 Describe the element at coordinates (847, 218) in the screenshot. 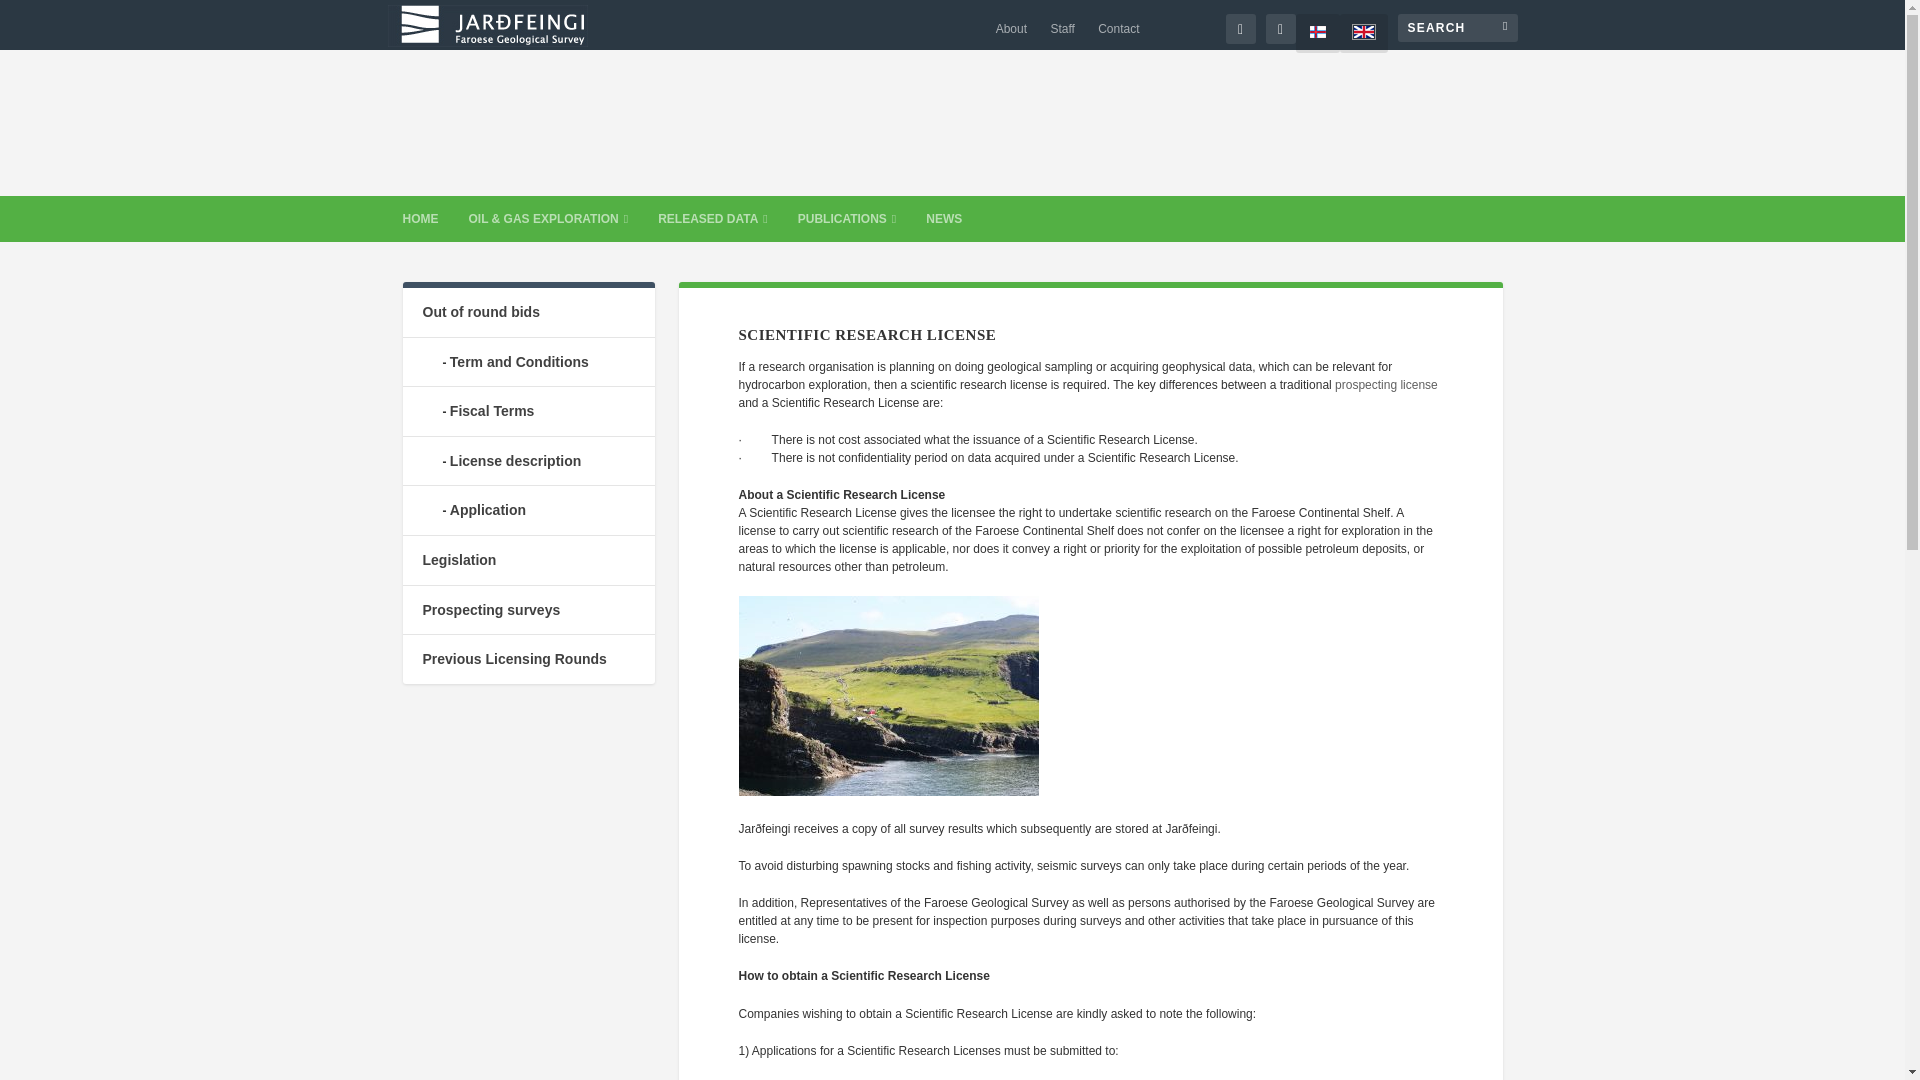

I see `PUBLICATIONS` at that location.